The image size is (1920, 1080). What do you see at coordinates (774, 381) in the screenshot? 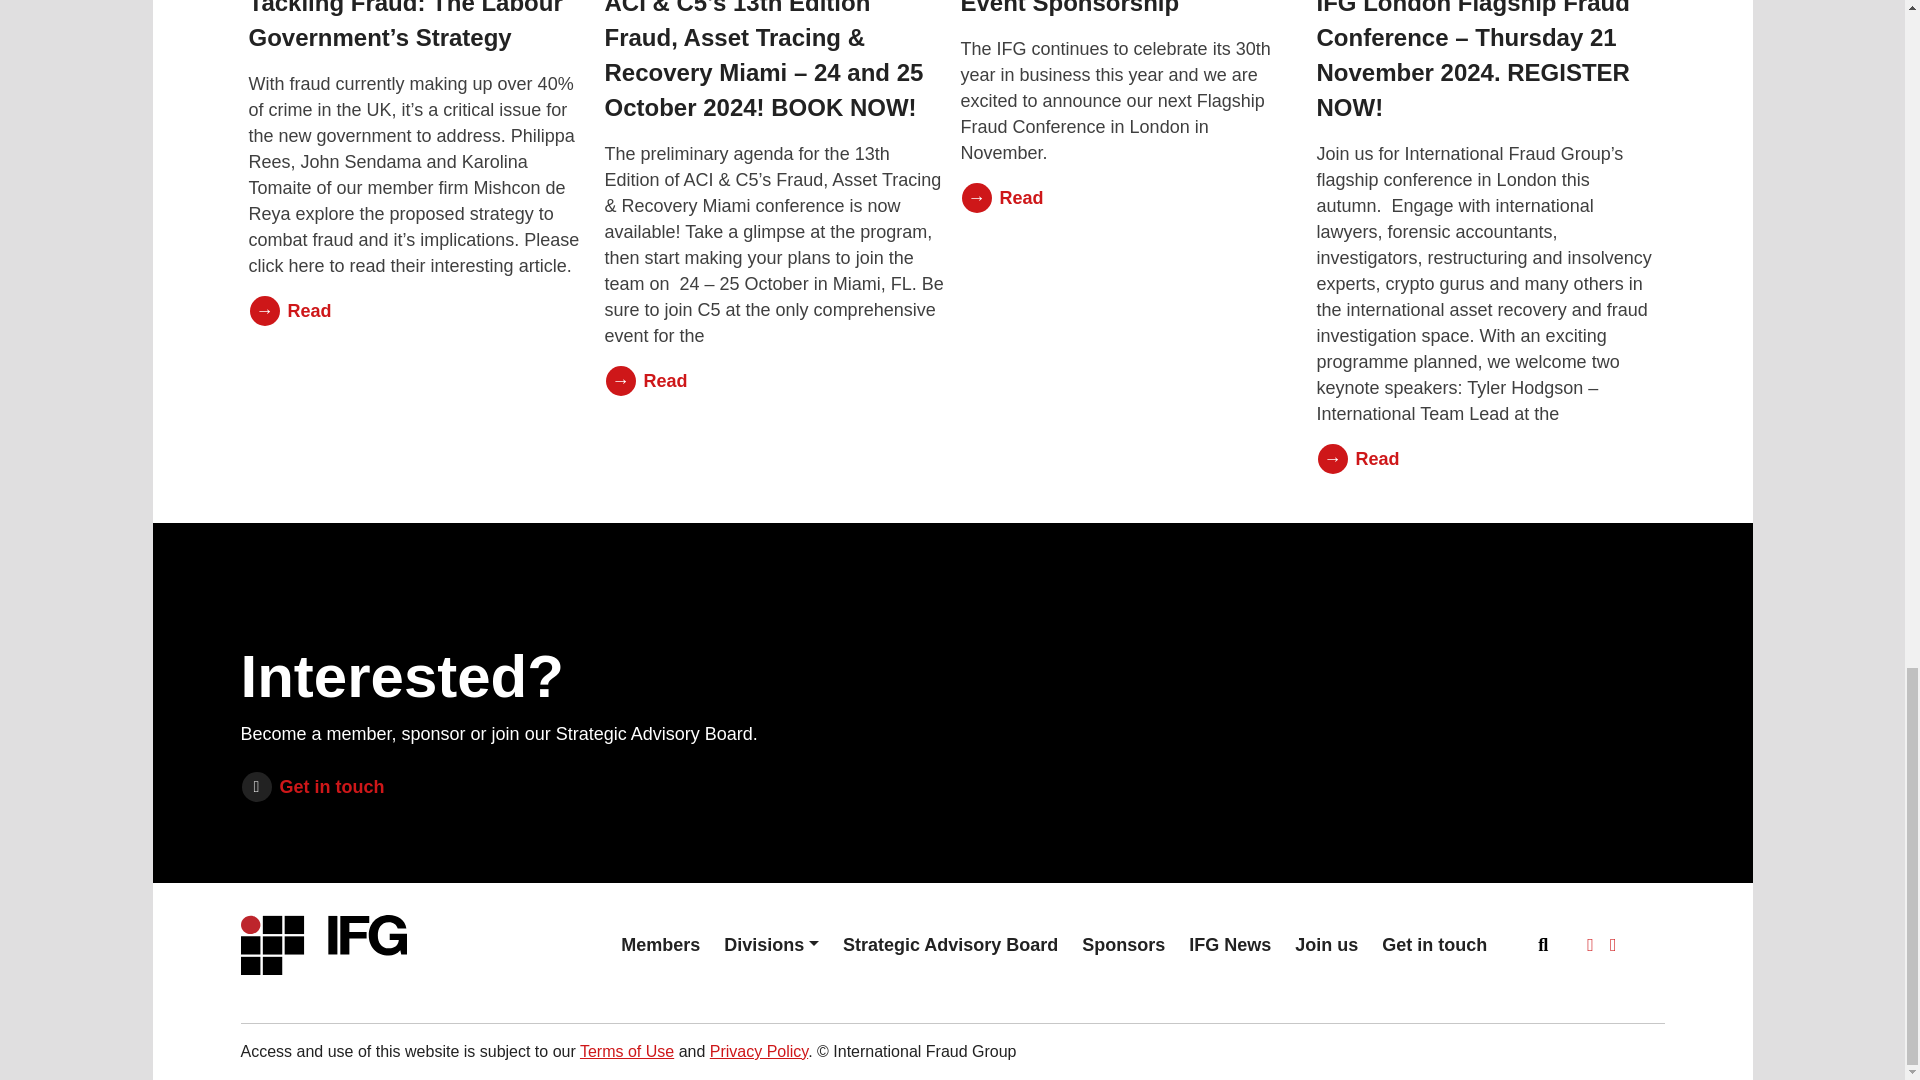
I see `Read` at bounding box center [774, 381].